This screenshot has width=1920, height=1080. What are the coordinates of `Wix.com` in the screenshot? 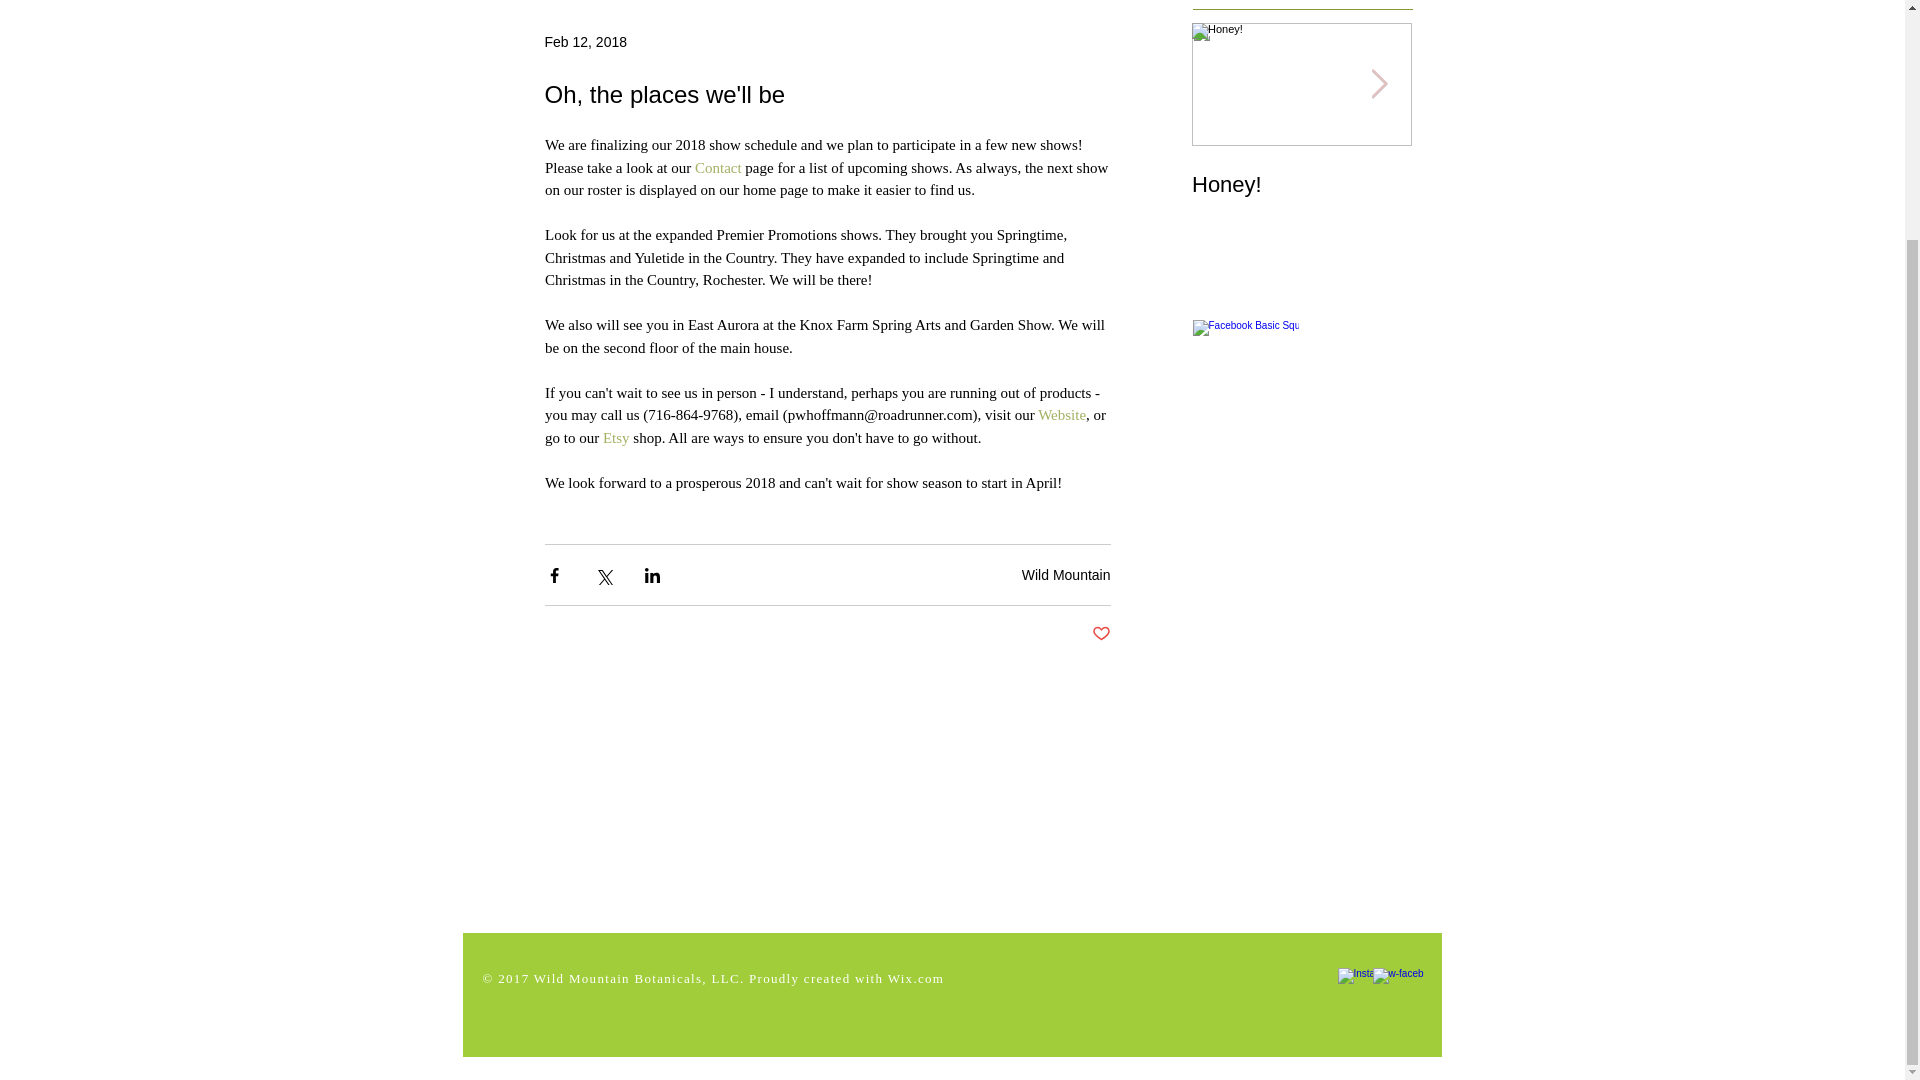 It's located at (916, 978).